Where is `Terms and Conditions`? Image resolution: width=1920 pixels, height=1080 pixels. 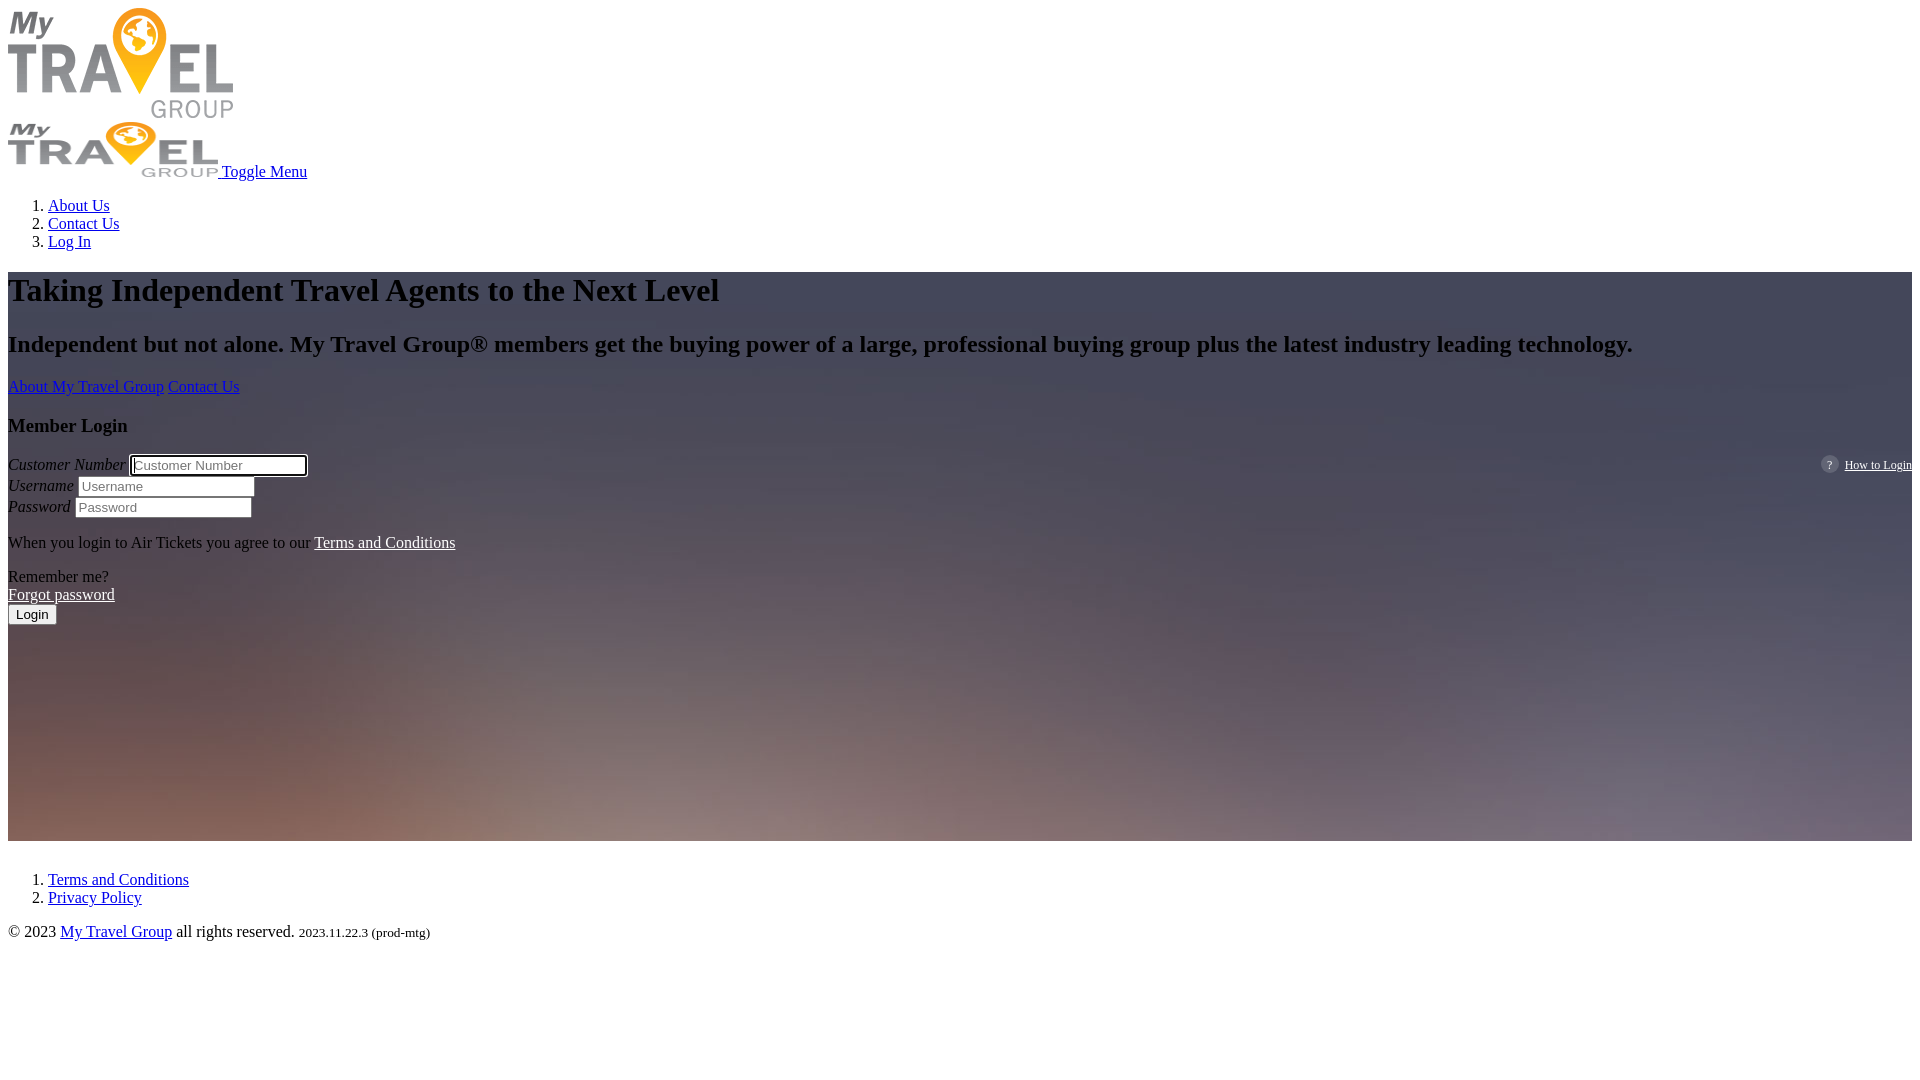 Terms and Conditions is located at coordinates (384, 542).